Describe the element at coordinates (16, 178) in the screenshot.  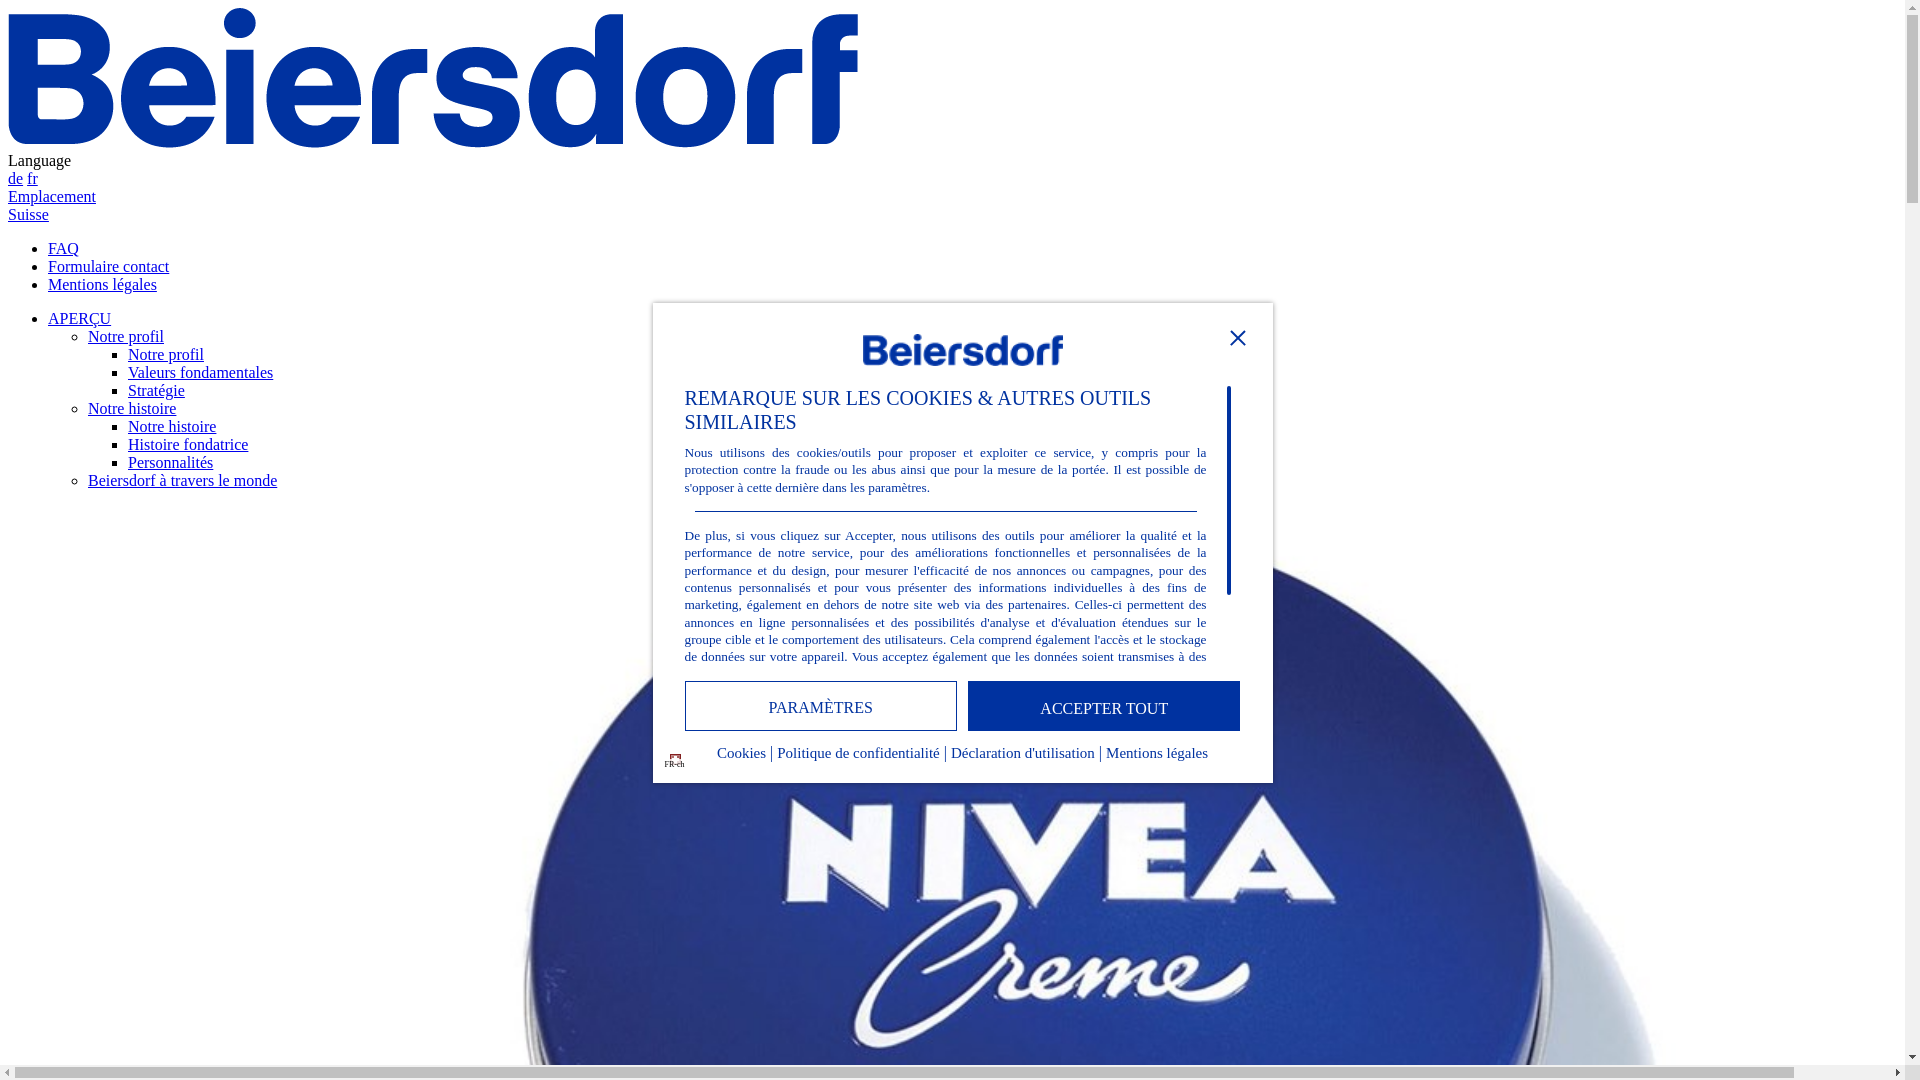
I see `de` at that location.